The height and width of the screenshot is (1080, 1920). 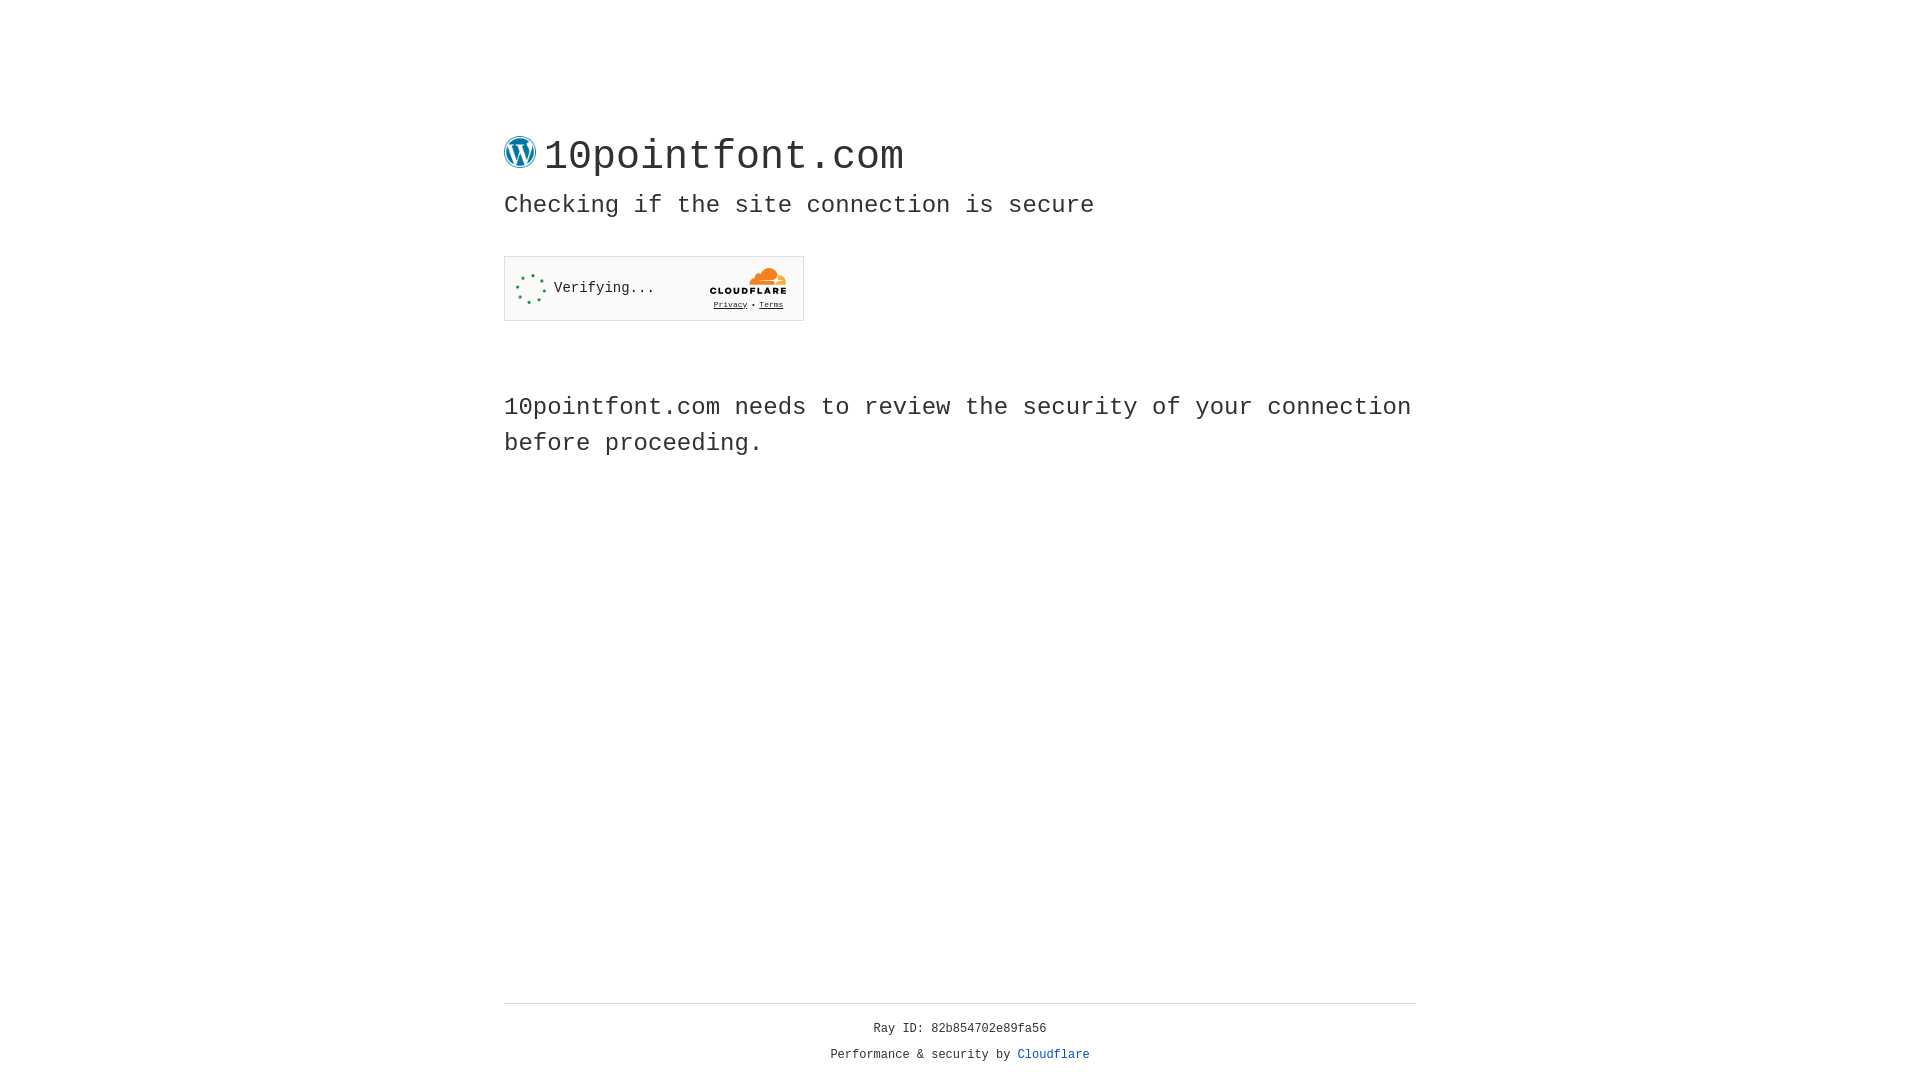 I want to click on Widget containing a Cloudflare security challenge, so click(x=654, y=288).